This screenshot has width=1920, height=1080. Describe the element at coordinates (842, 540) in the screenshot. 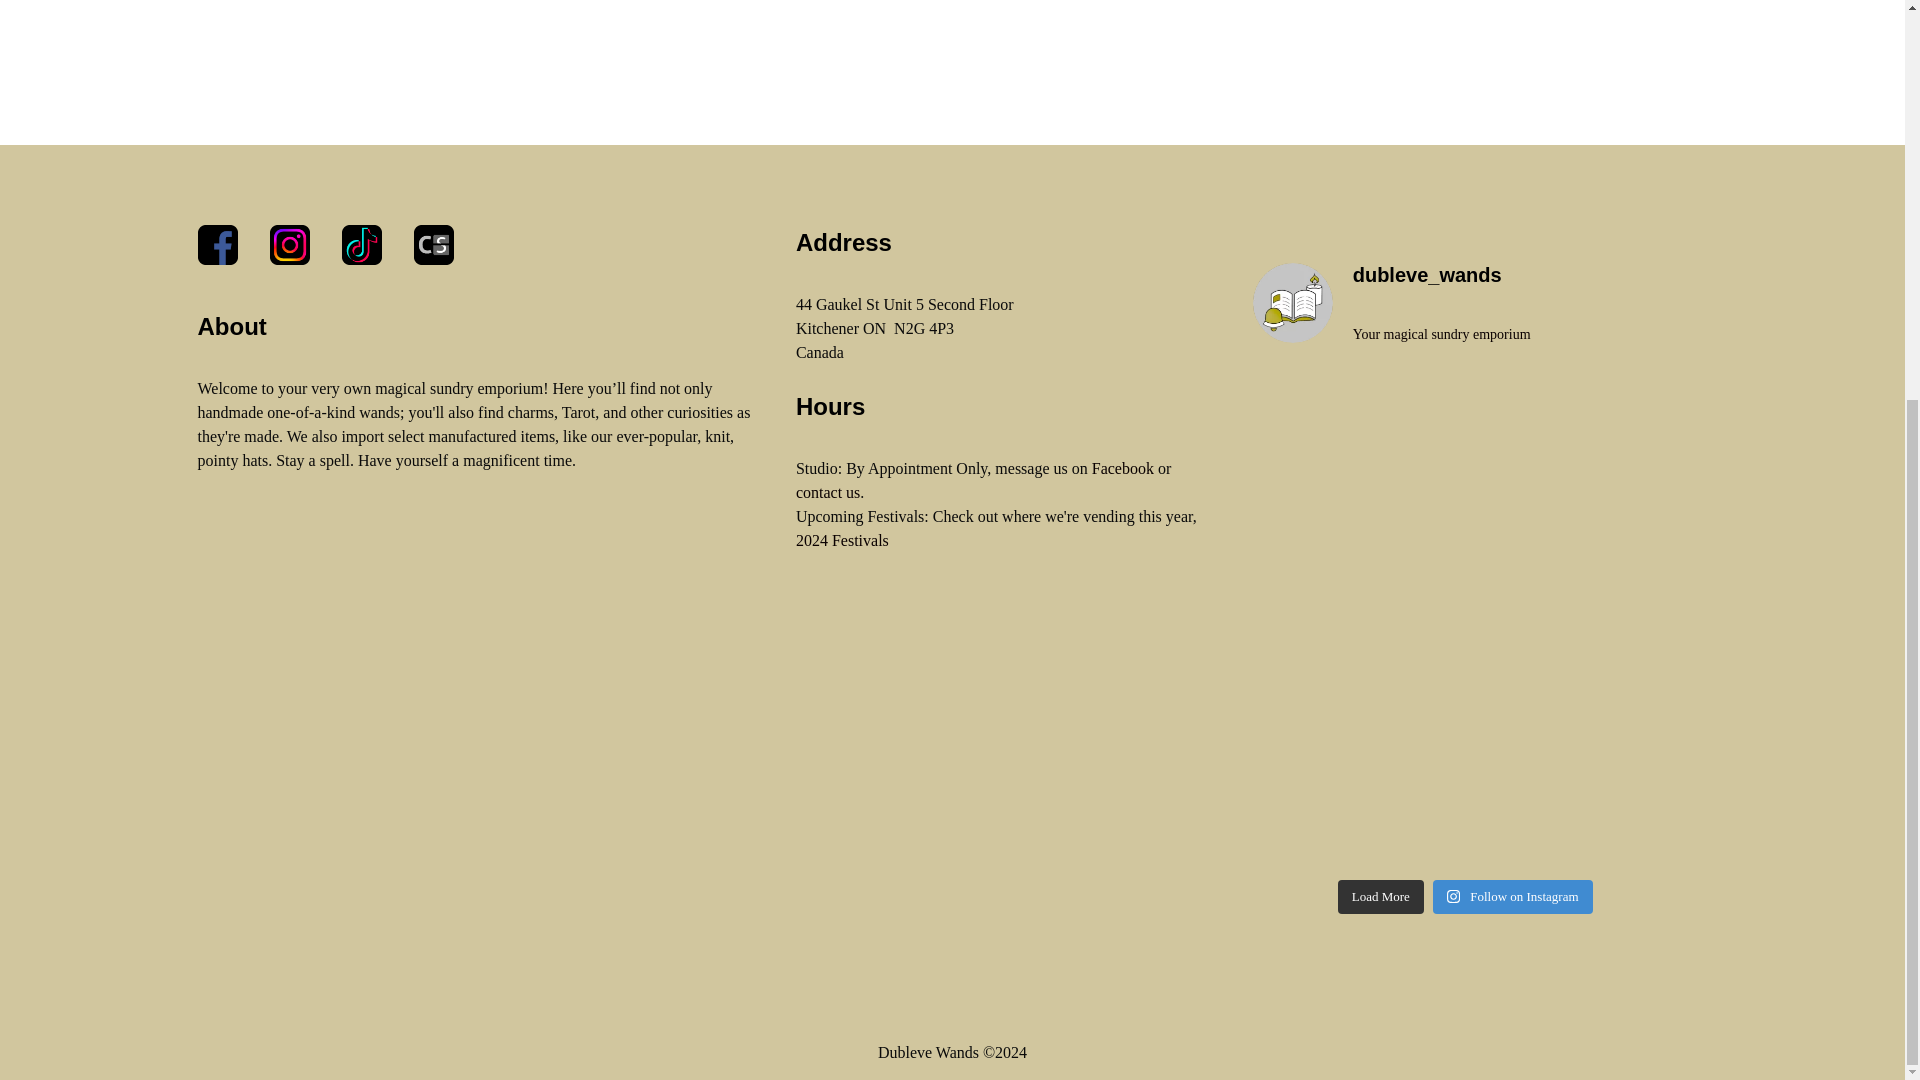

I see `2024 Festivals` at that location.